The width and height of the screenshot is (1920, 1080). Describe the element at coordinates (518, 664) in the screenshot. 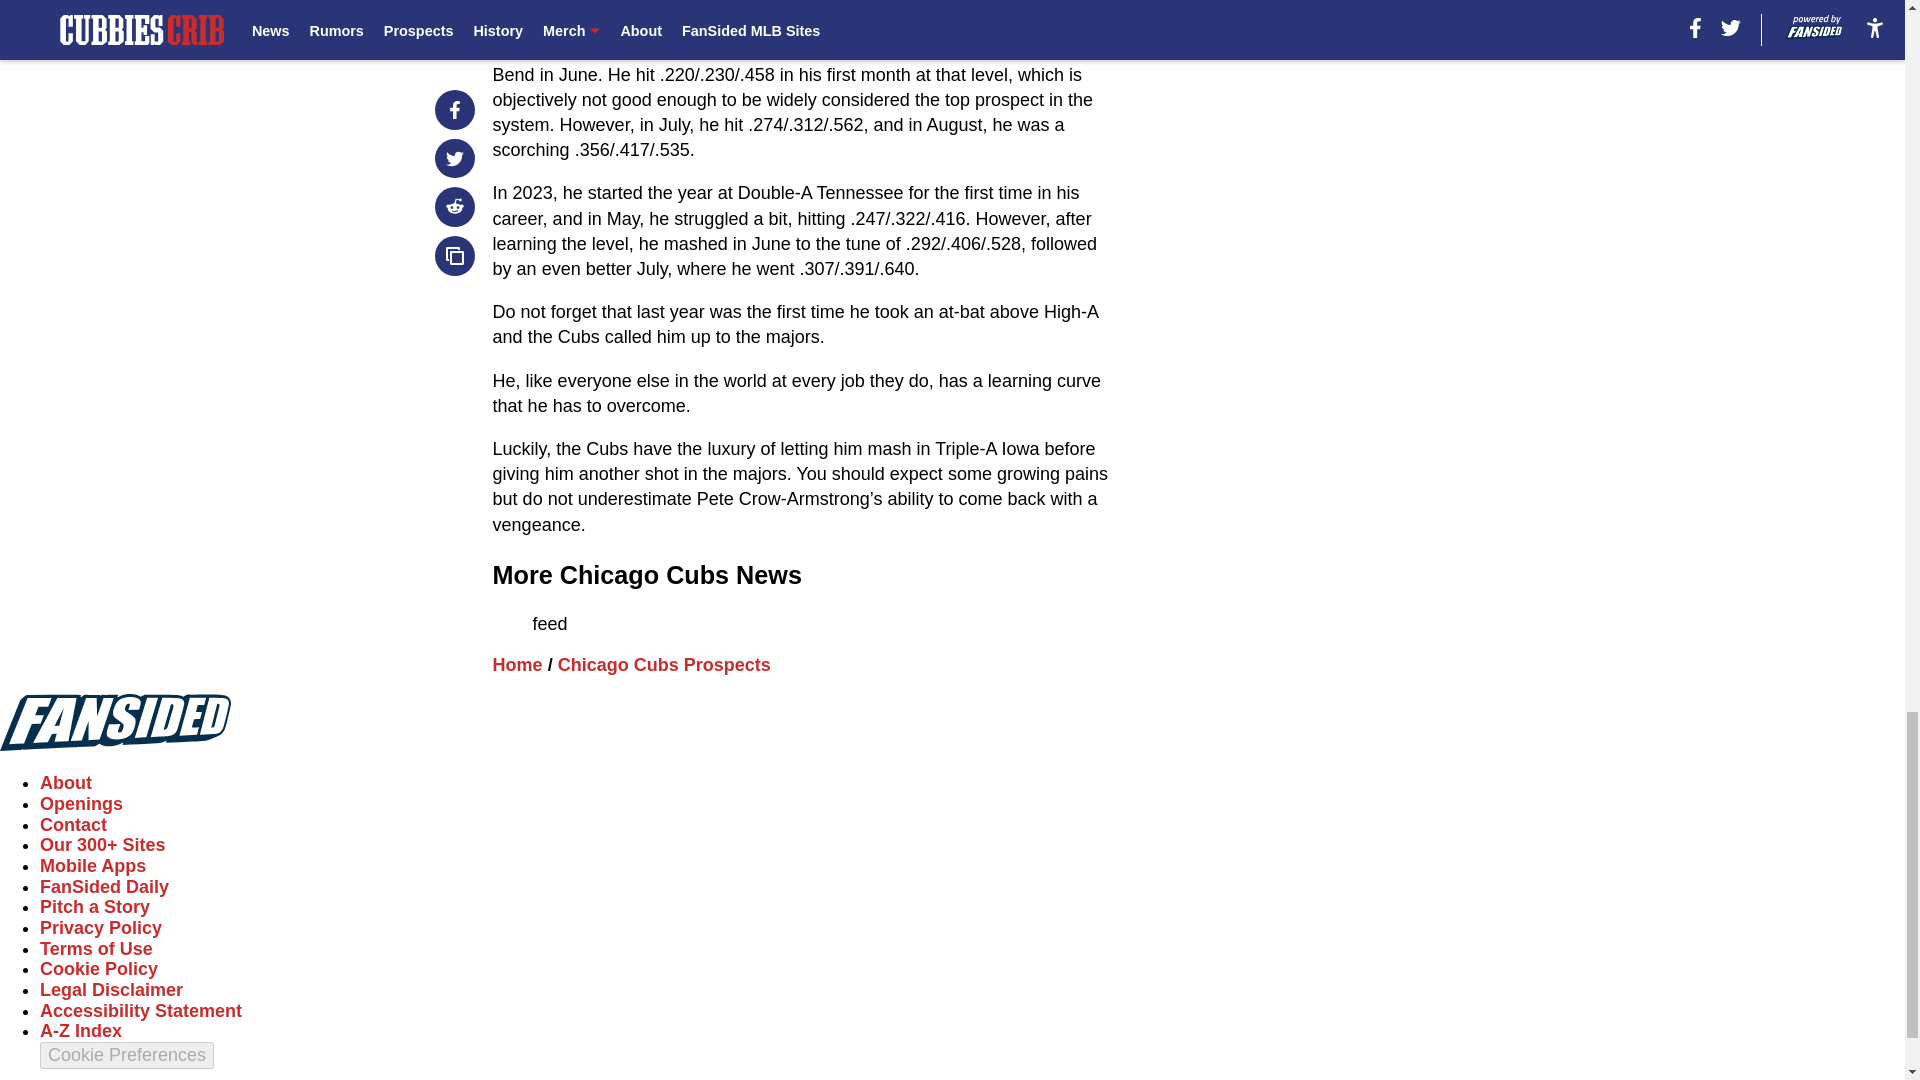

I see `Home` at that location.